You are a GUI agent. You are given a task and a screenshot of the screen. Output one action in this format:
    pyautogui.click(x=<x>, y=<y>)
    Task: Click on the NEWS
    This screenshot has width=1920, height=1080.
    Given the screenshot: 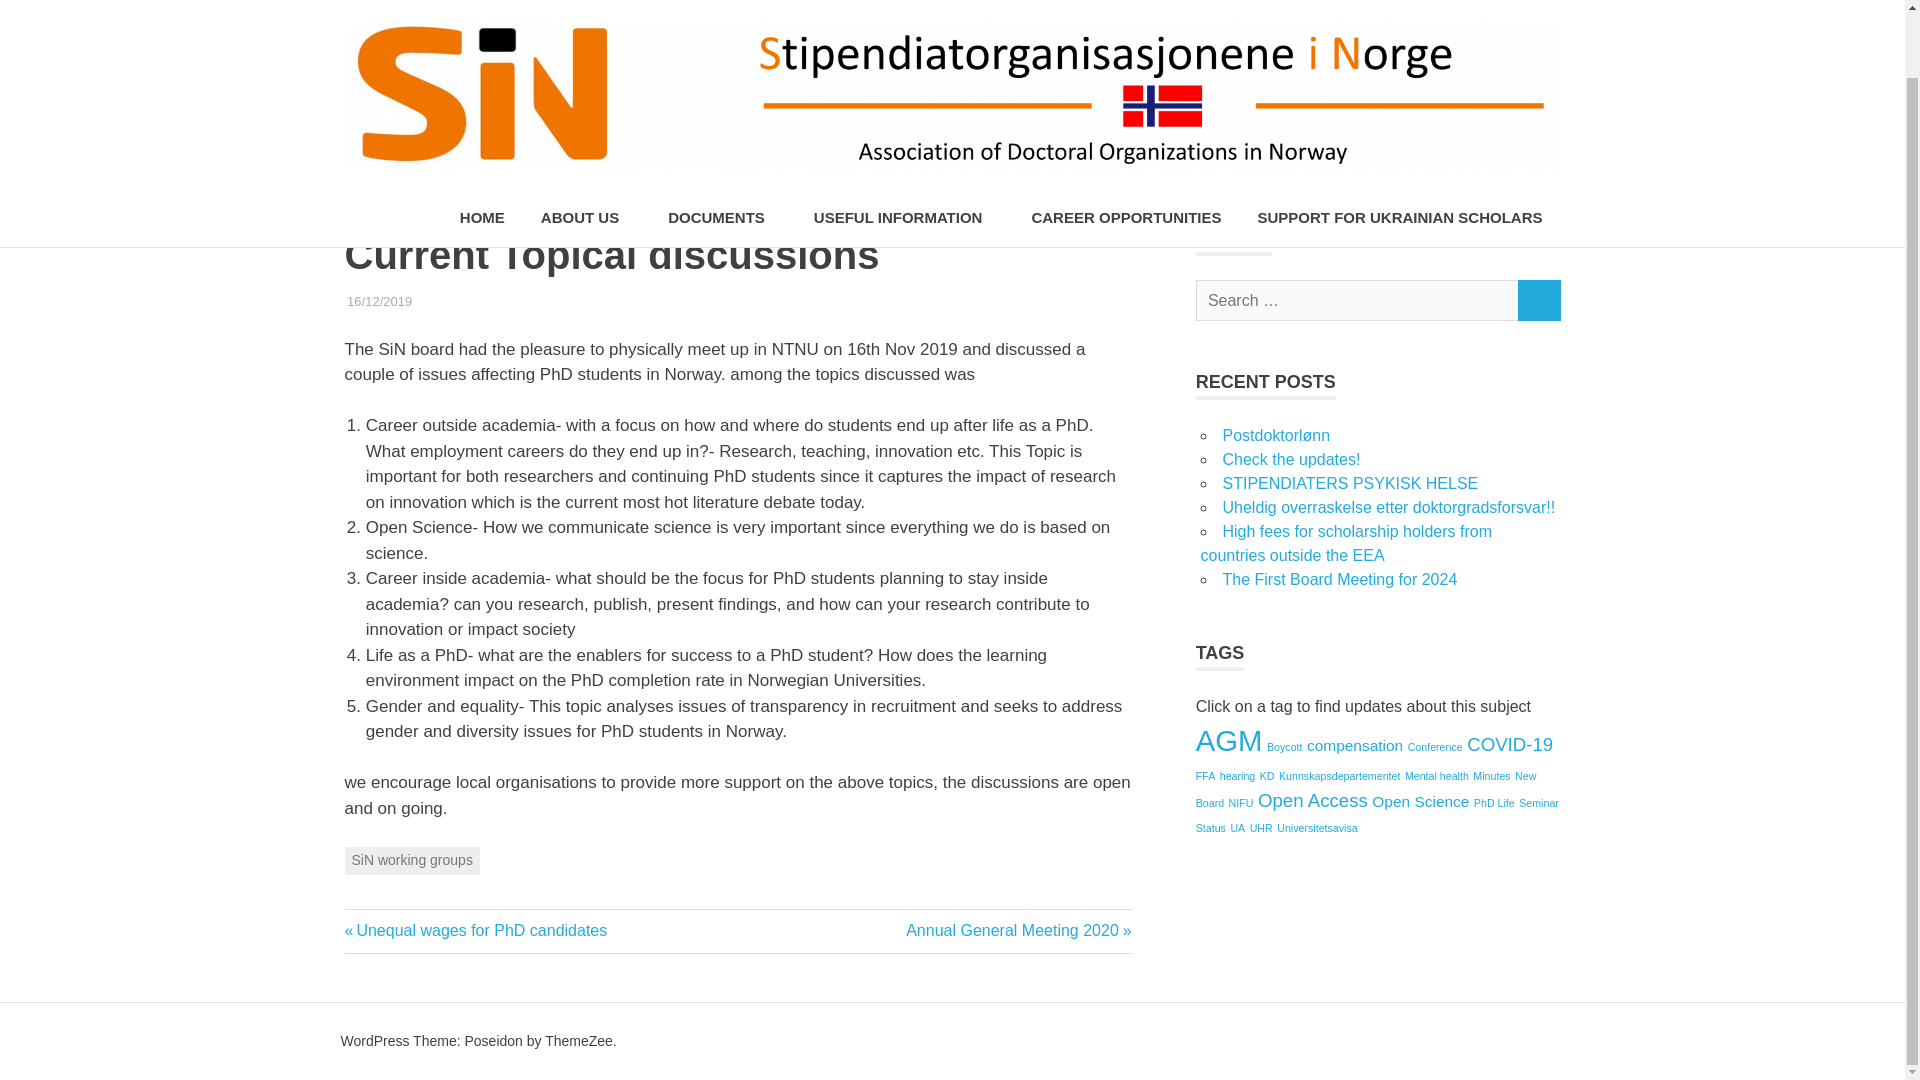 What is the action you would take?
    pyautogui.click(x=556, y=300)
    